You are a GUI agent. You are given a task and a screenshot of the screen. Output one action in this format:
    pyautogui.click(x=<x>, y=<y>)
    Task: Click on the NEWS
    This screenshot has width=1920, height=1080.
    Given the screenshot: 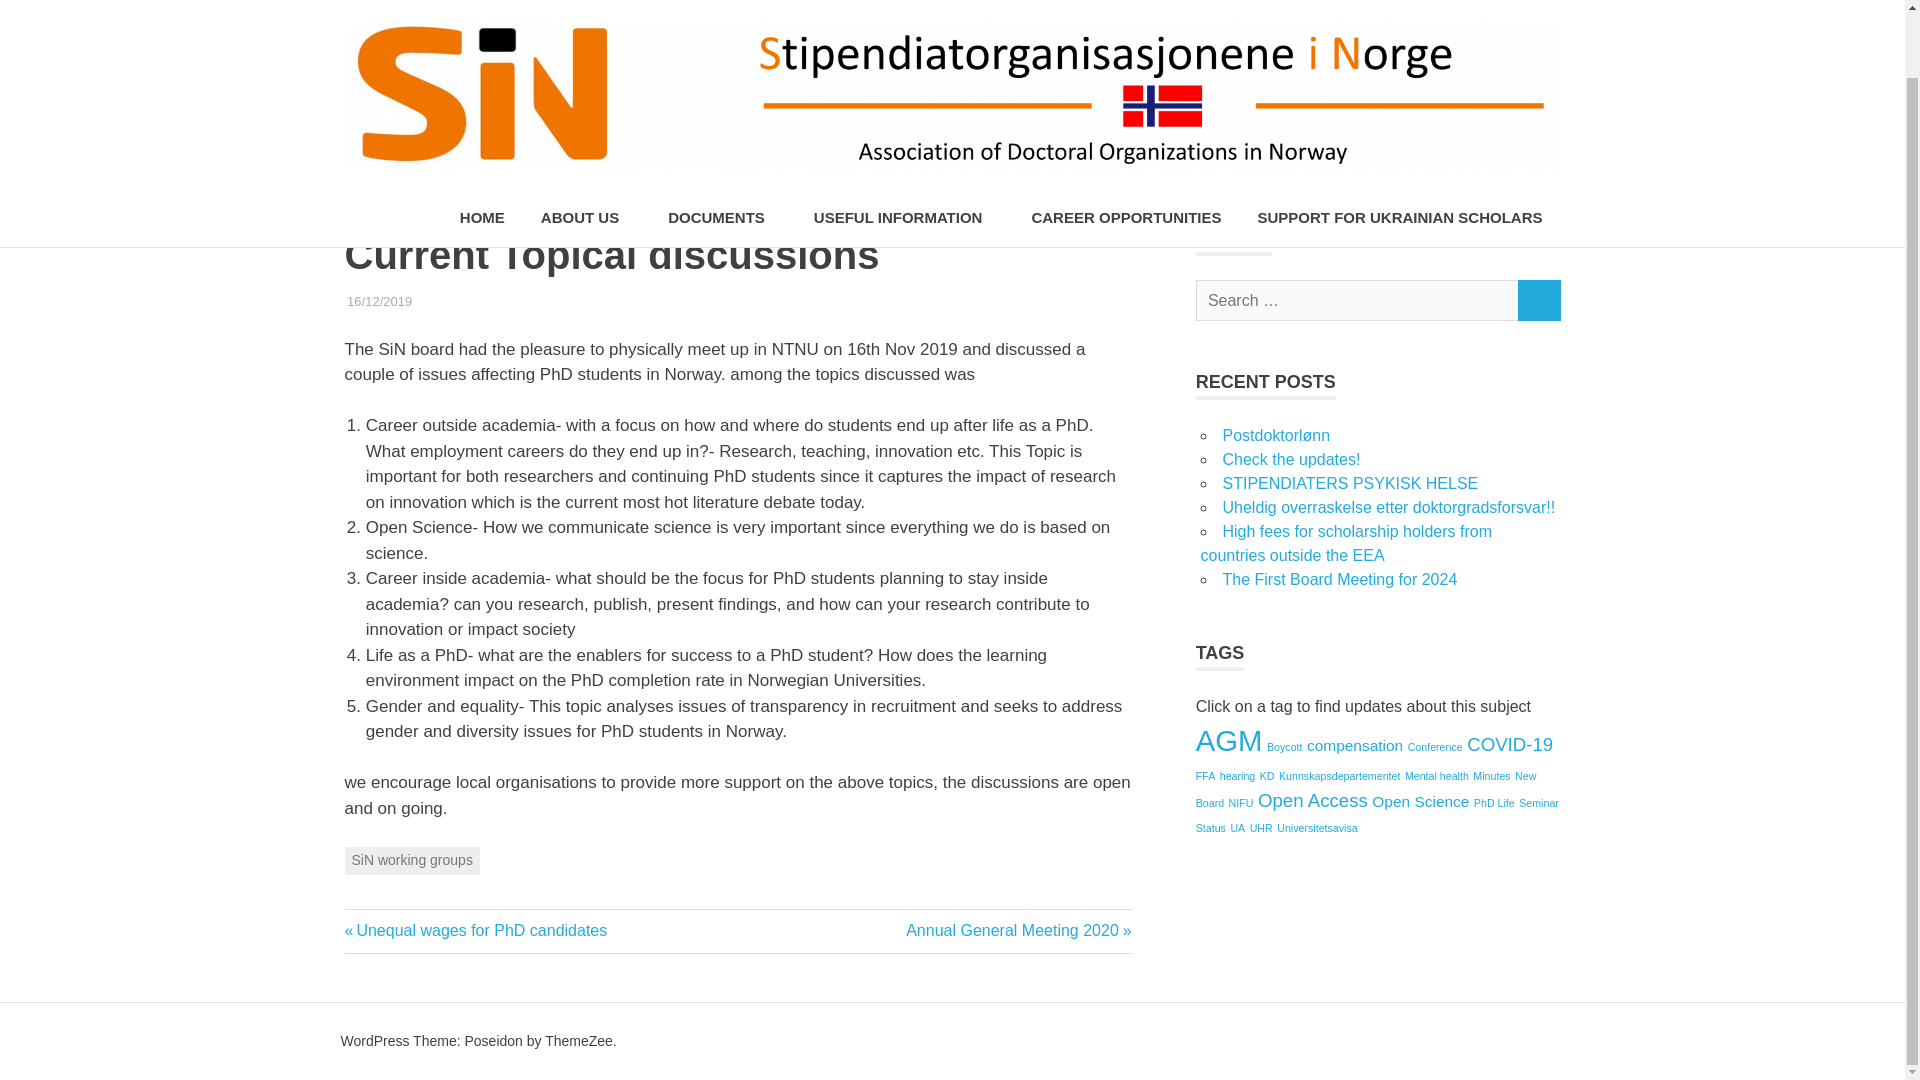 What is the action you would take?
    pyautogui.click(x=556, y=300)
    